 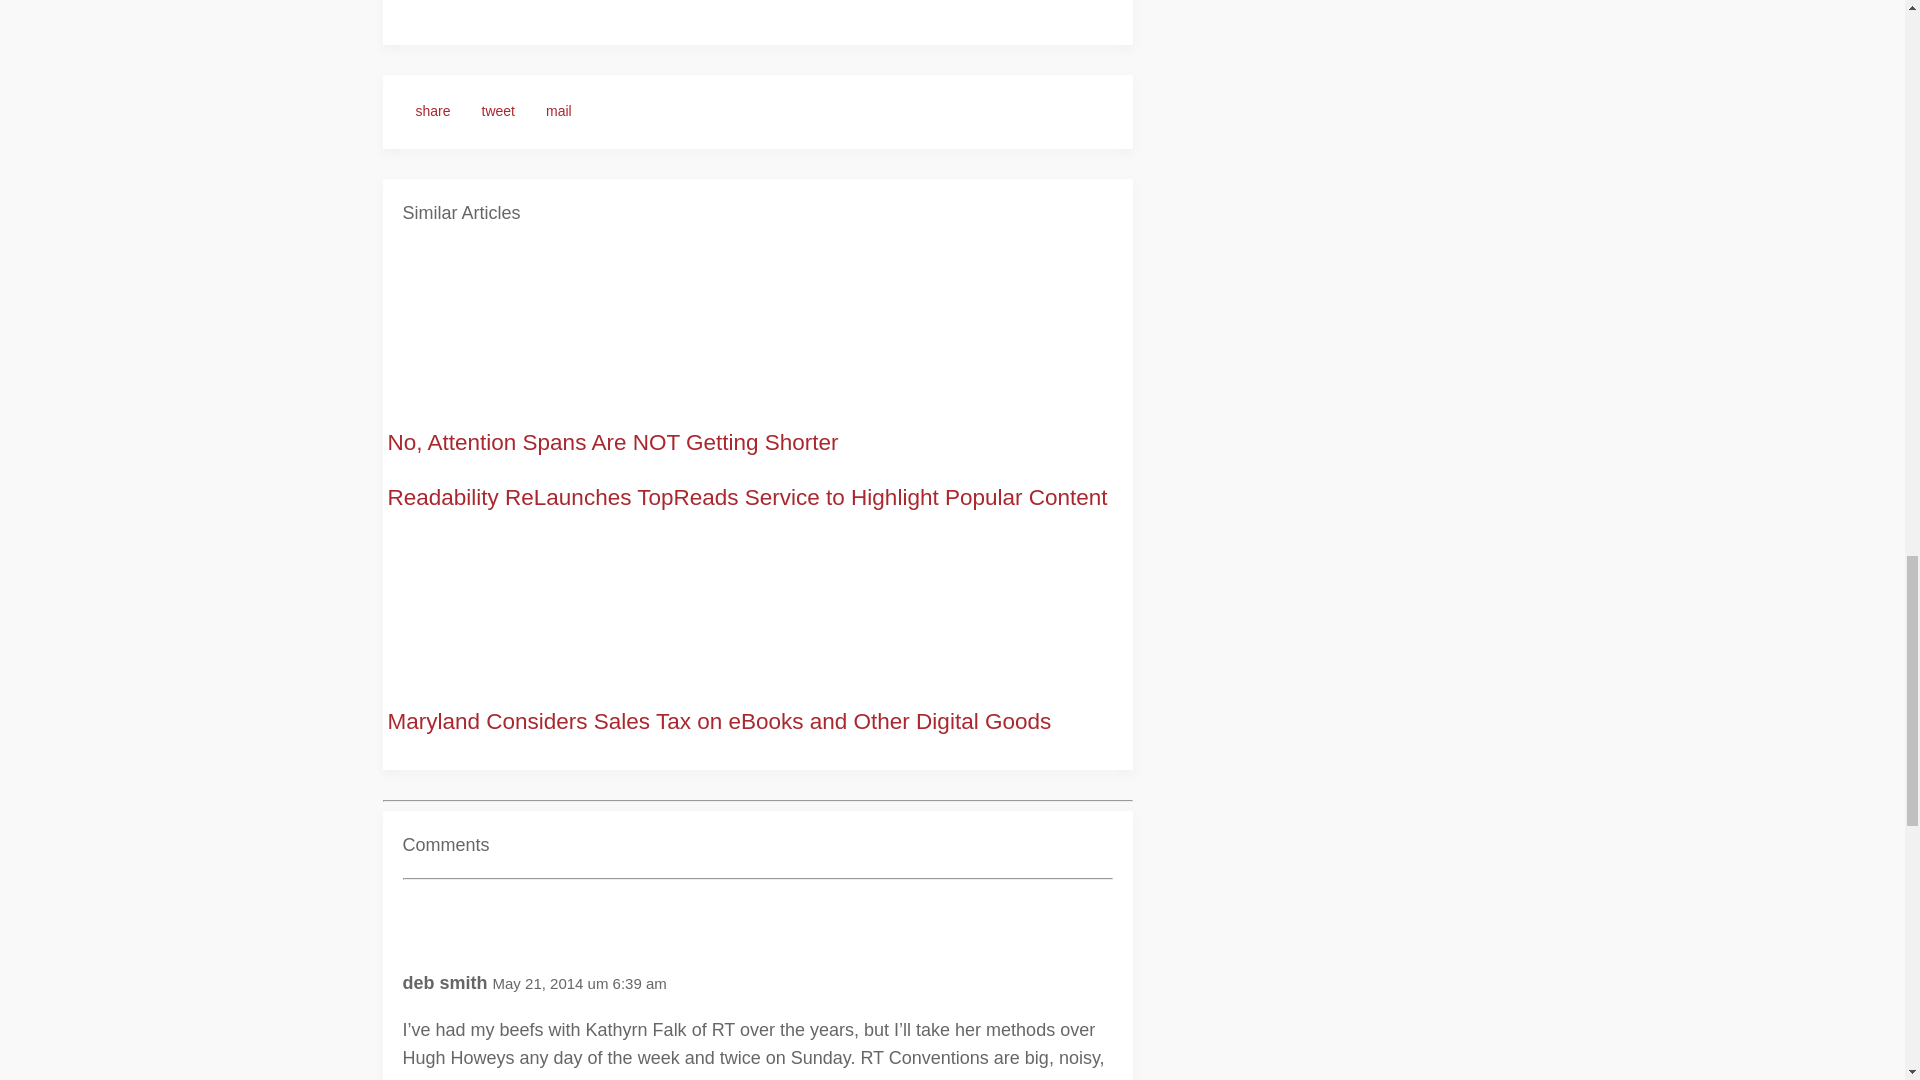 I want to click on No, Attention Spans Are NOT Getting Shorter, so click(x=613, y=442).